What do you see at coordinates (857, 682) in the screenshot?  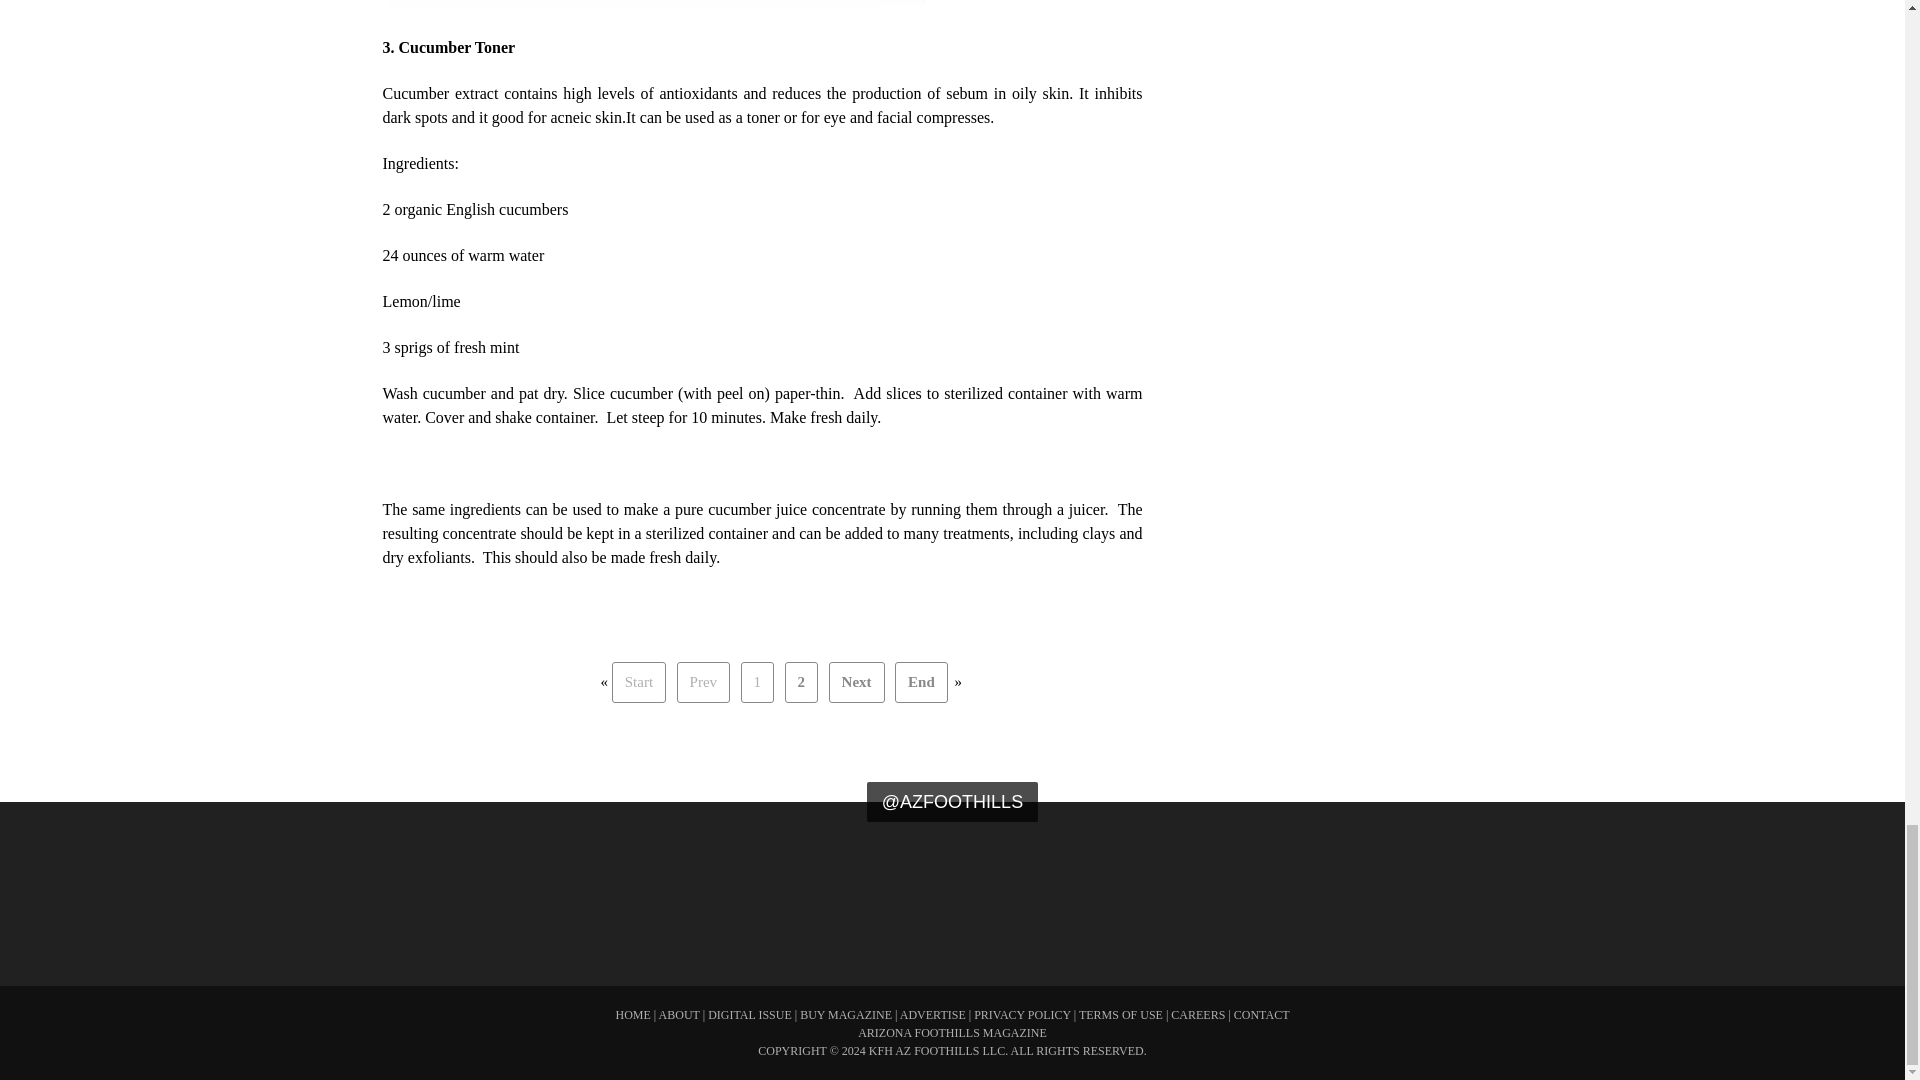 I see `Next` at bounding box center [857, 682].